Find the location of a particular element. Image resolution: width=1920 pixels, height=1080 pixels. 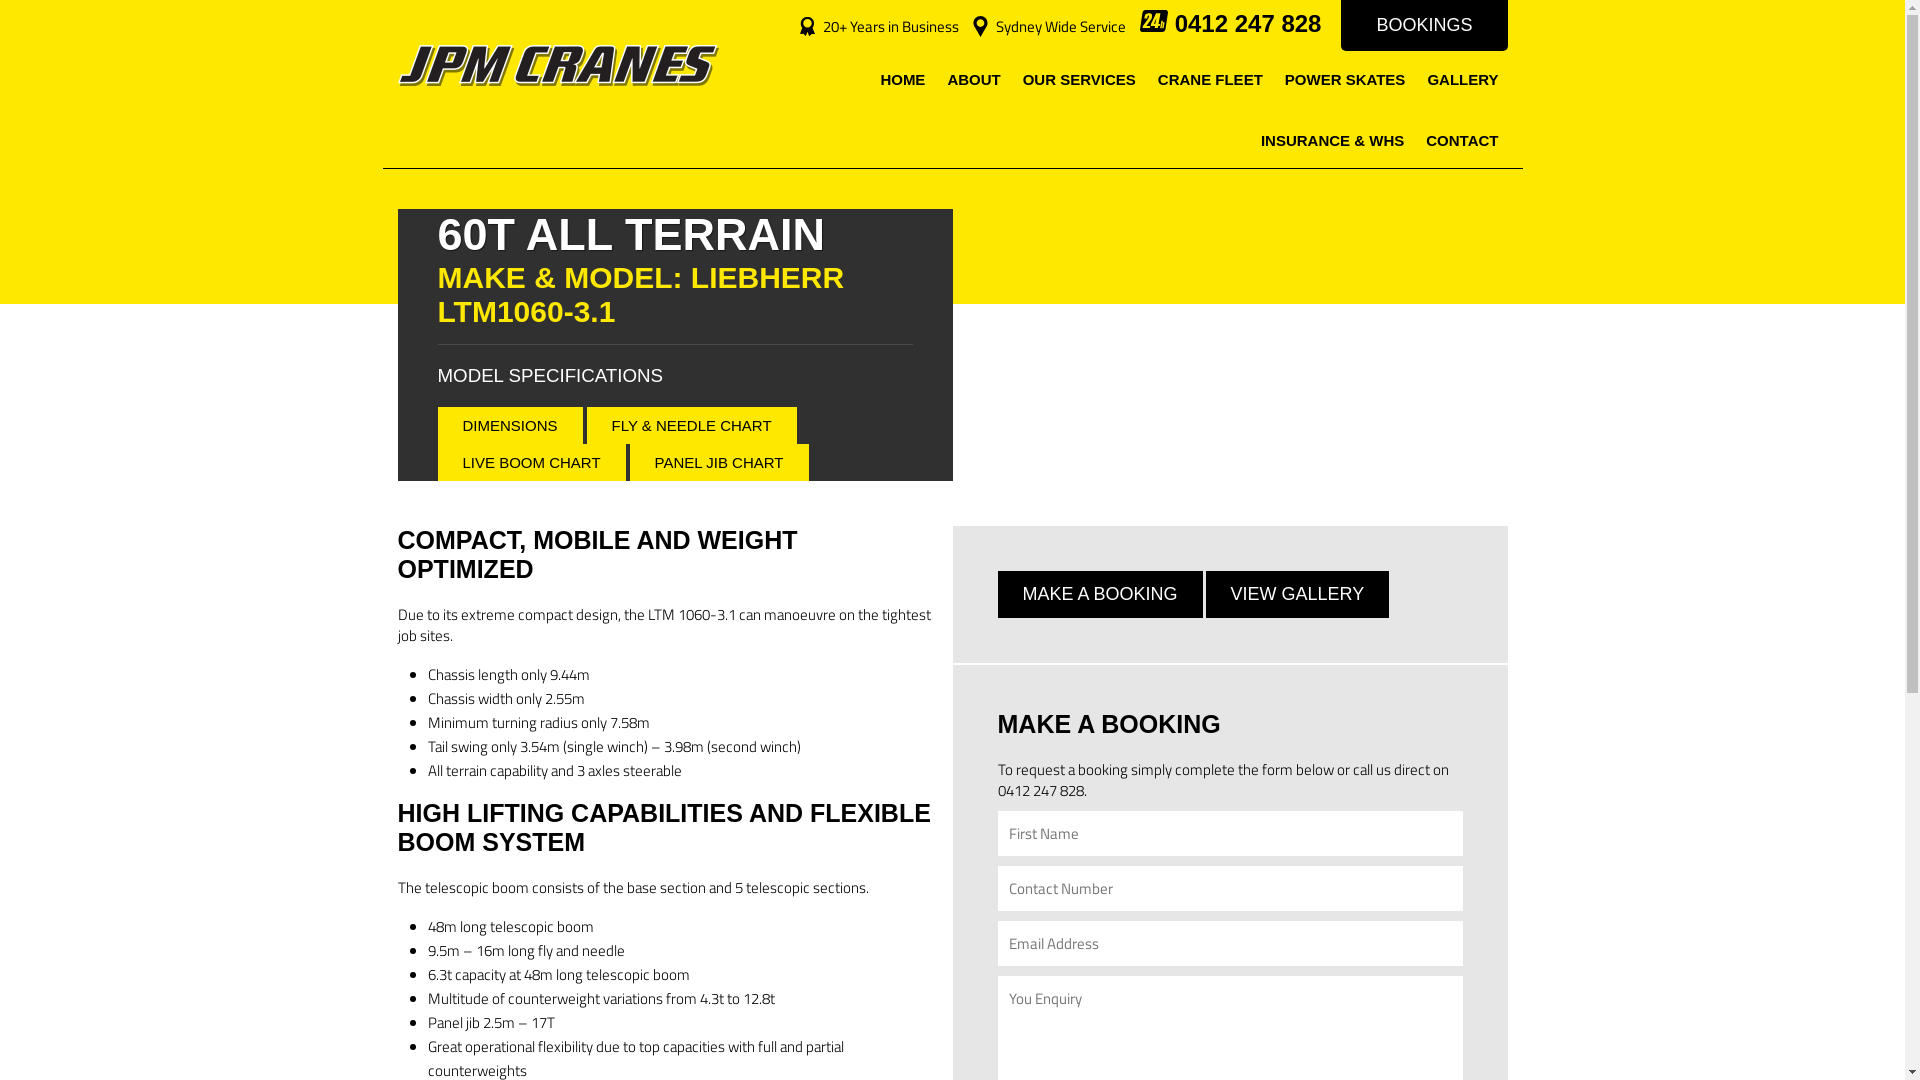

FLY & NEEDLE CHART is located at coordinates (692, 426).